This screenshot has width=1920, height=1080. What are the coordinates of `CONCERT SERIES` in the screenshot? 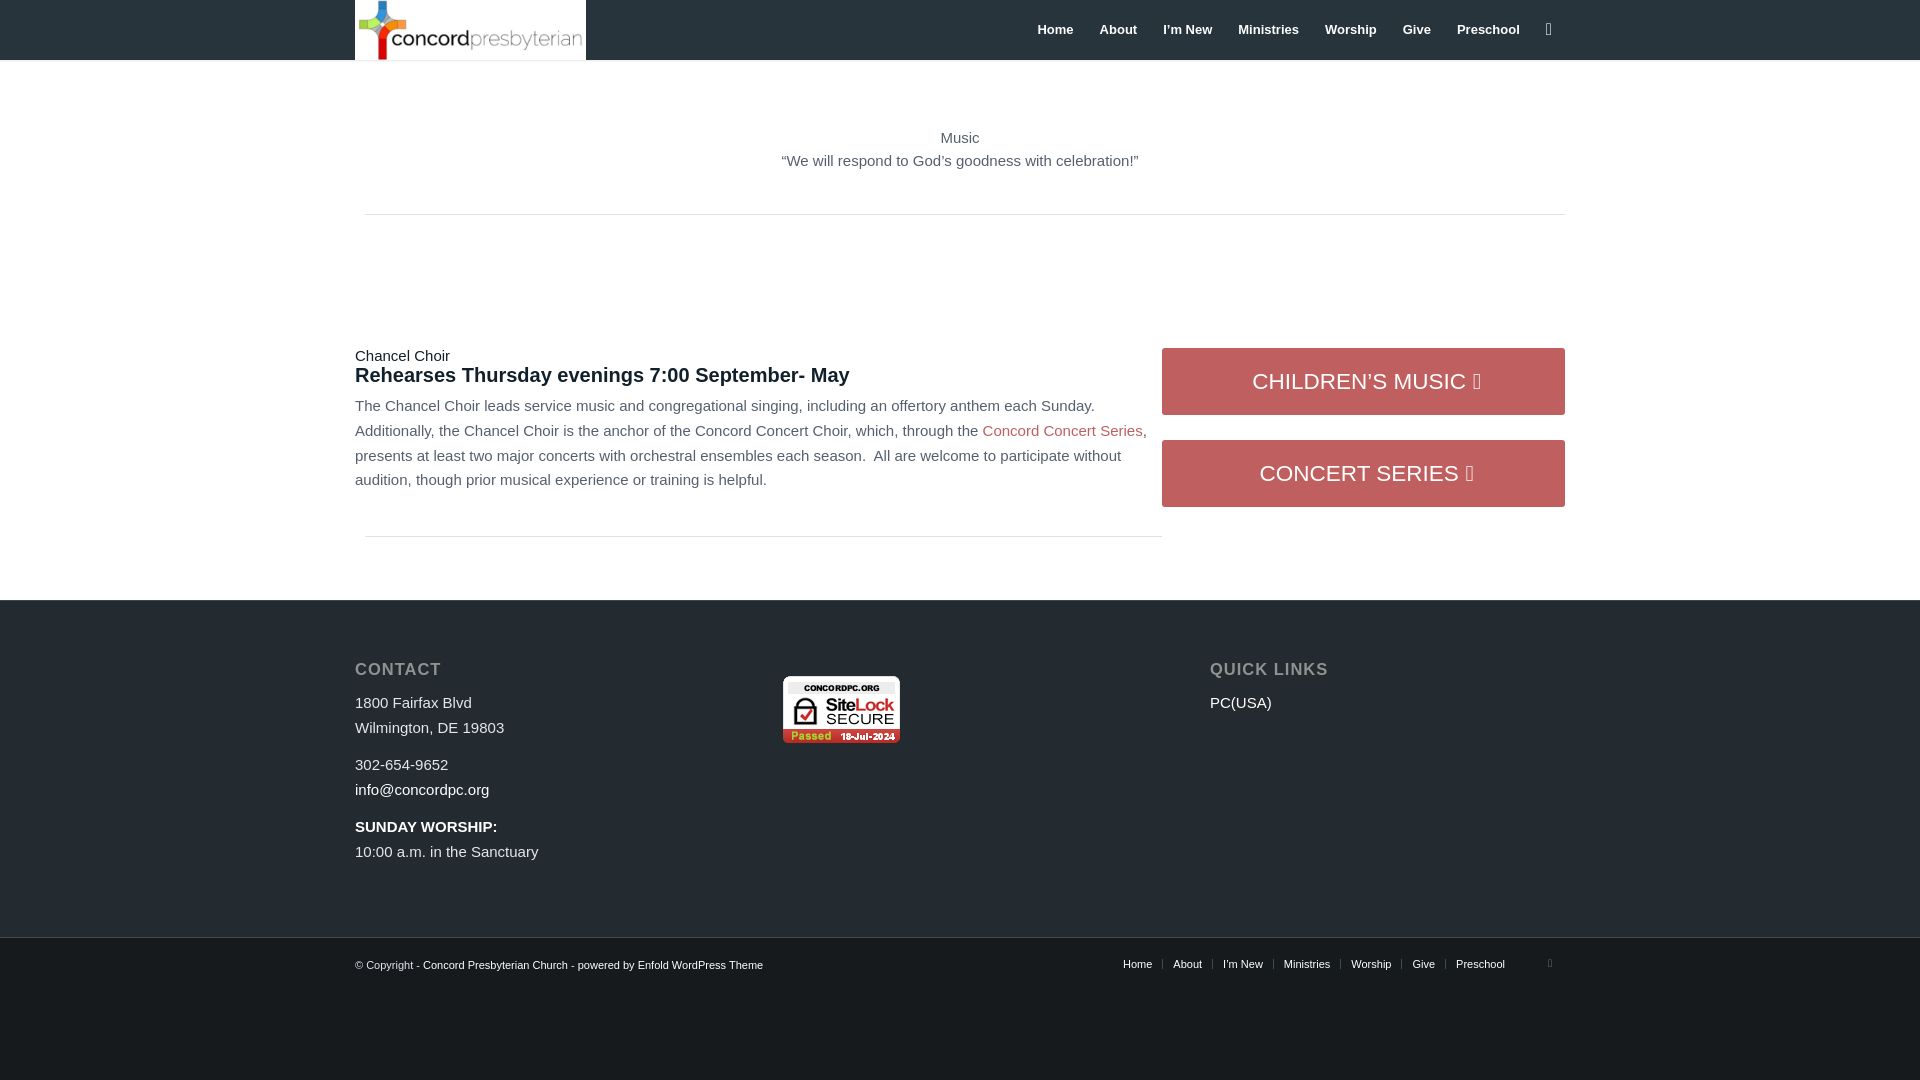 It's located at (1362, 472).